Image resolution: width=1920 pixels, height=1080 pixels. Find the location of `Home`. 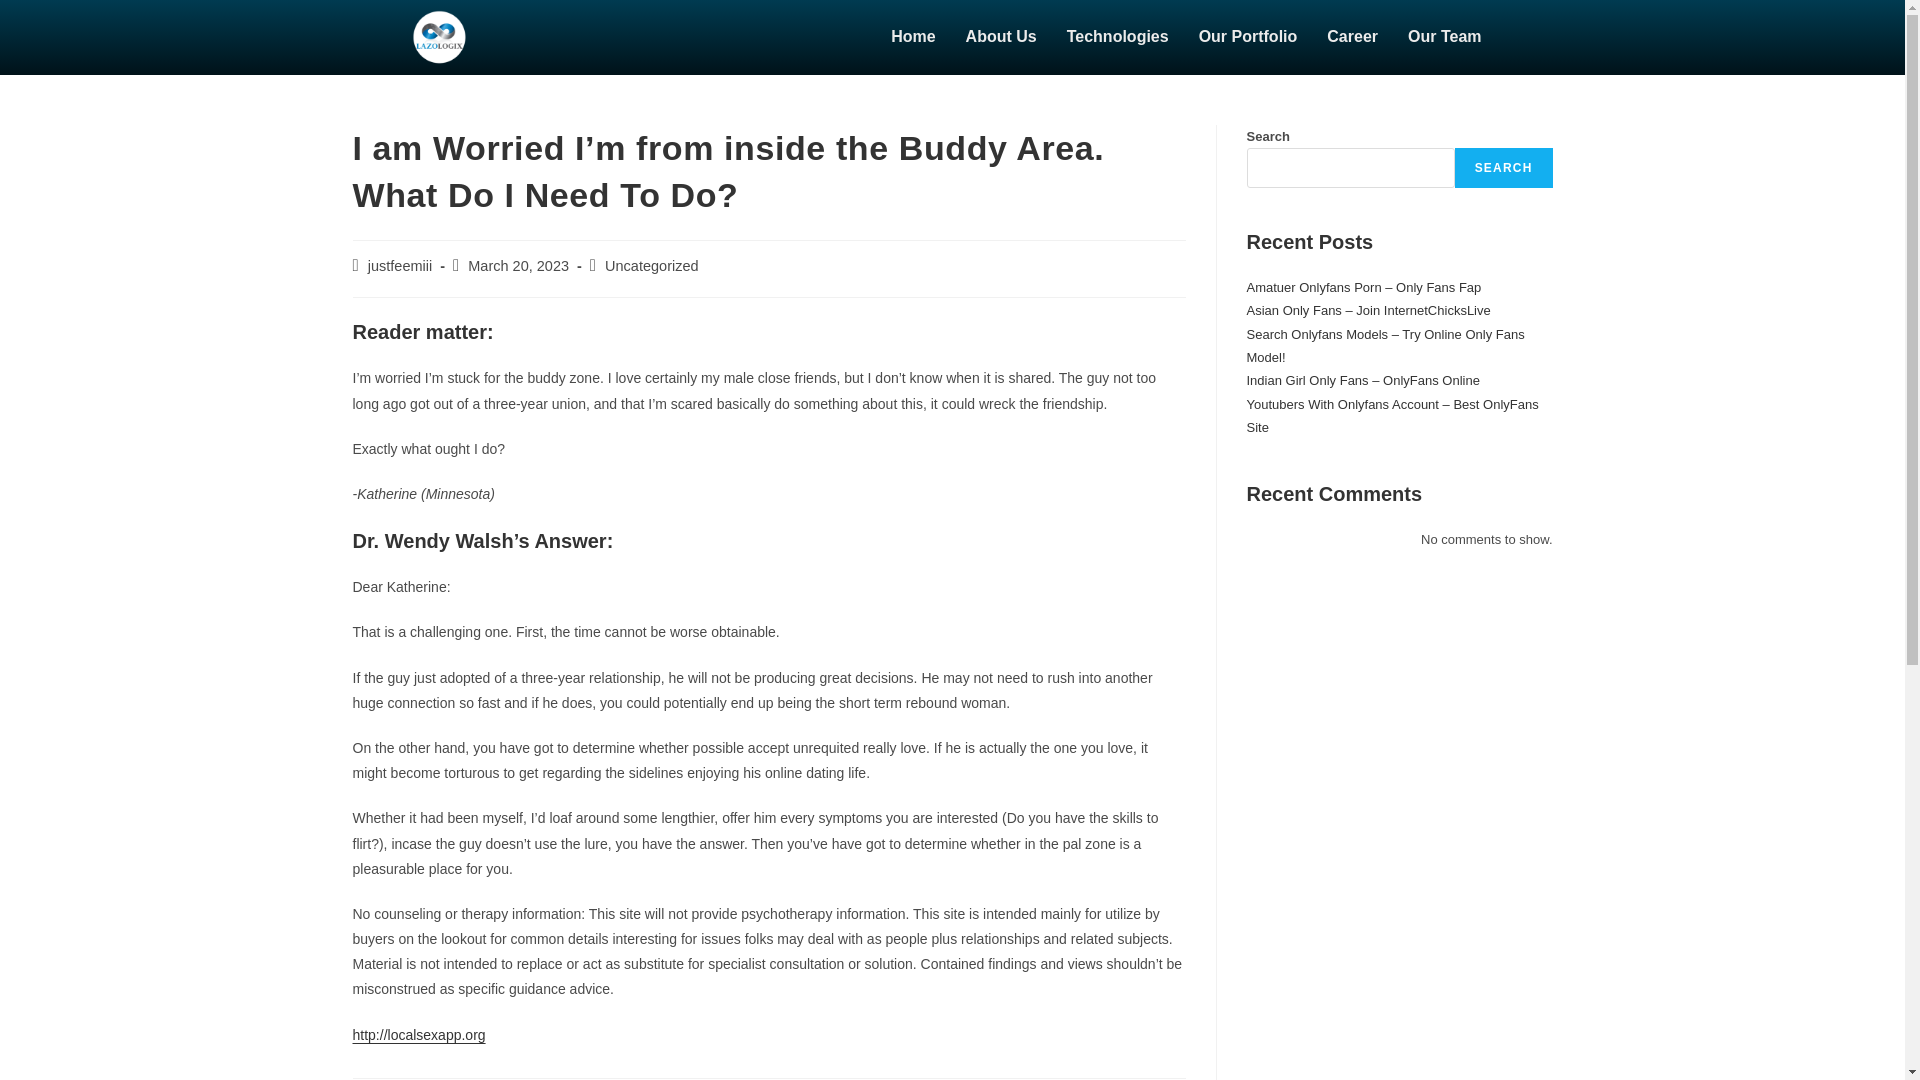

Home is located at coordinates (912, 37).